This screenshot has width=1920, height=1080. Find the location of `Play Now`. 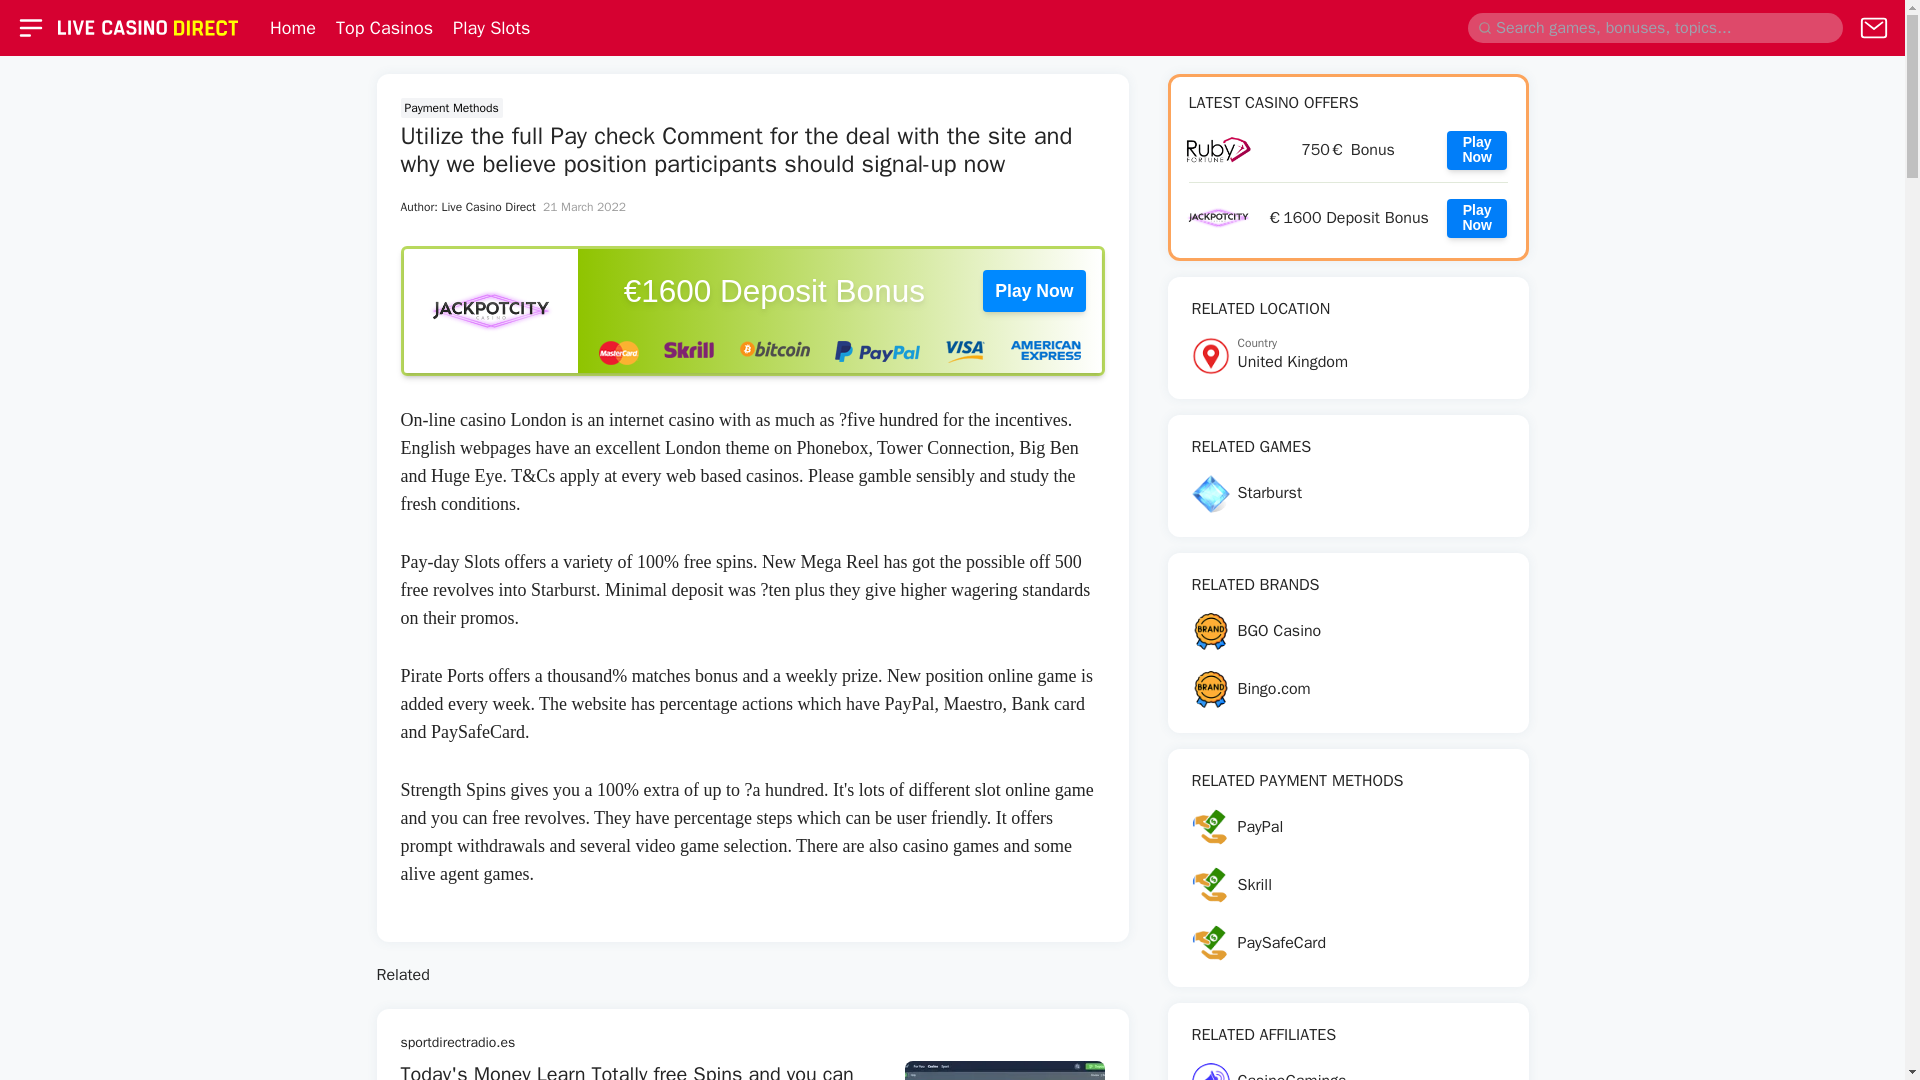

Play Now is located at coordinates (384, 28).